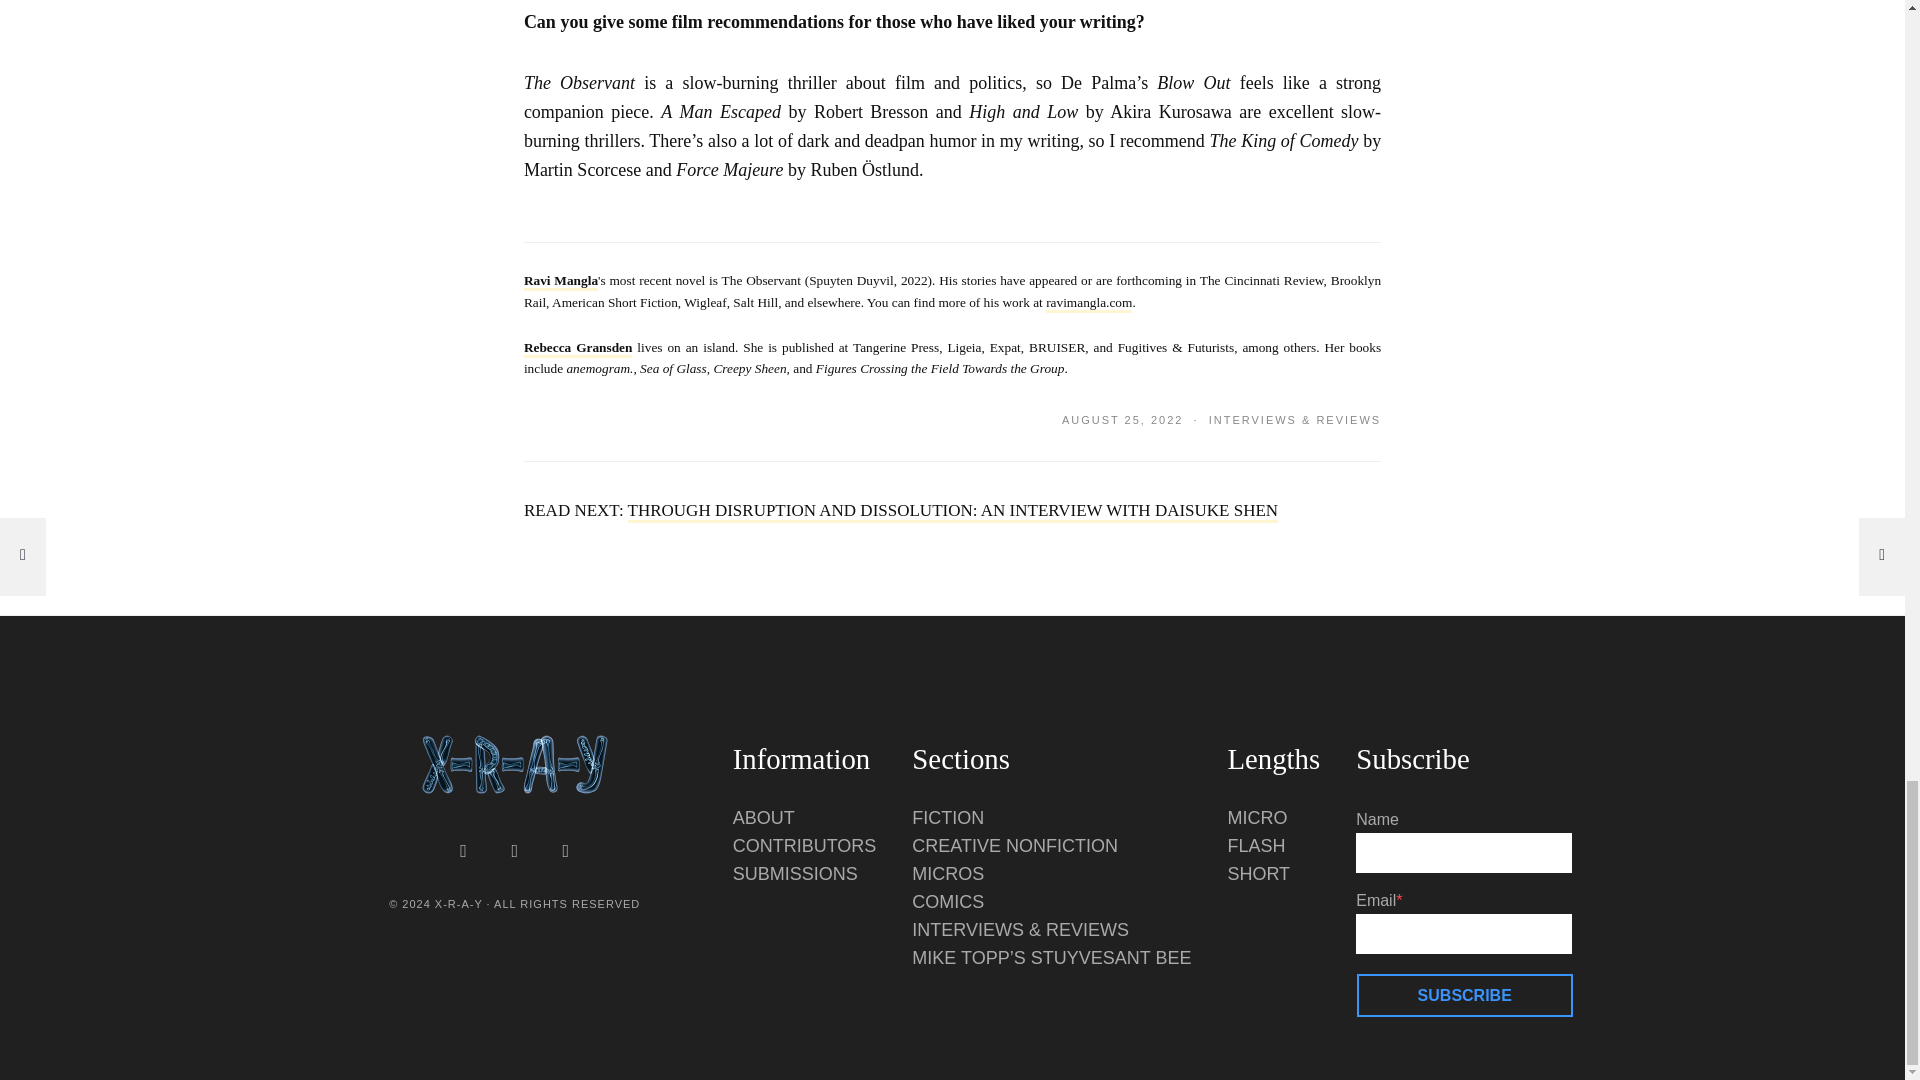 This screenshot has width=1920, height=1080. What do you see at coordinates (796, 874) in the screenshot?
I see `SUBMISSIONS` at bounding box center [796, 874].